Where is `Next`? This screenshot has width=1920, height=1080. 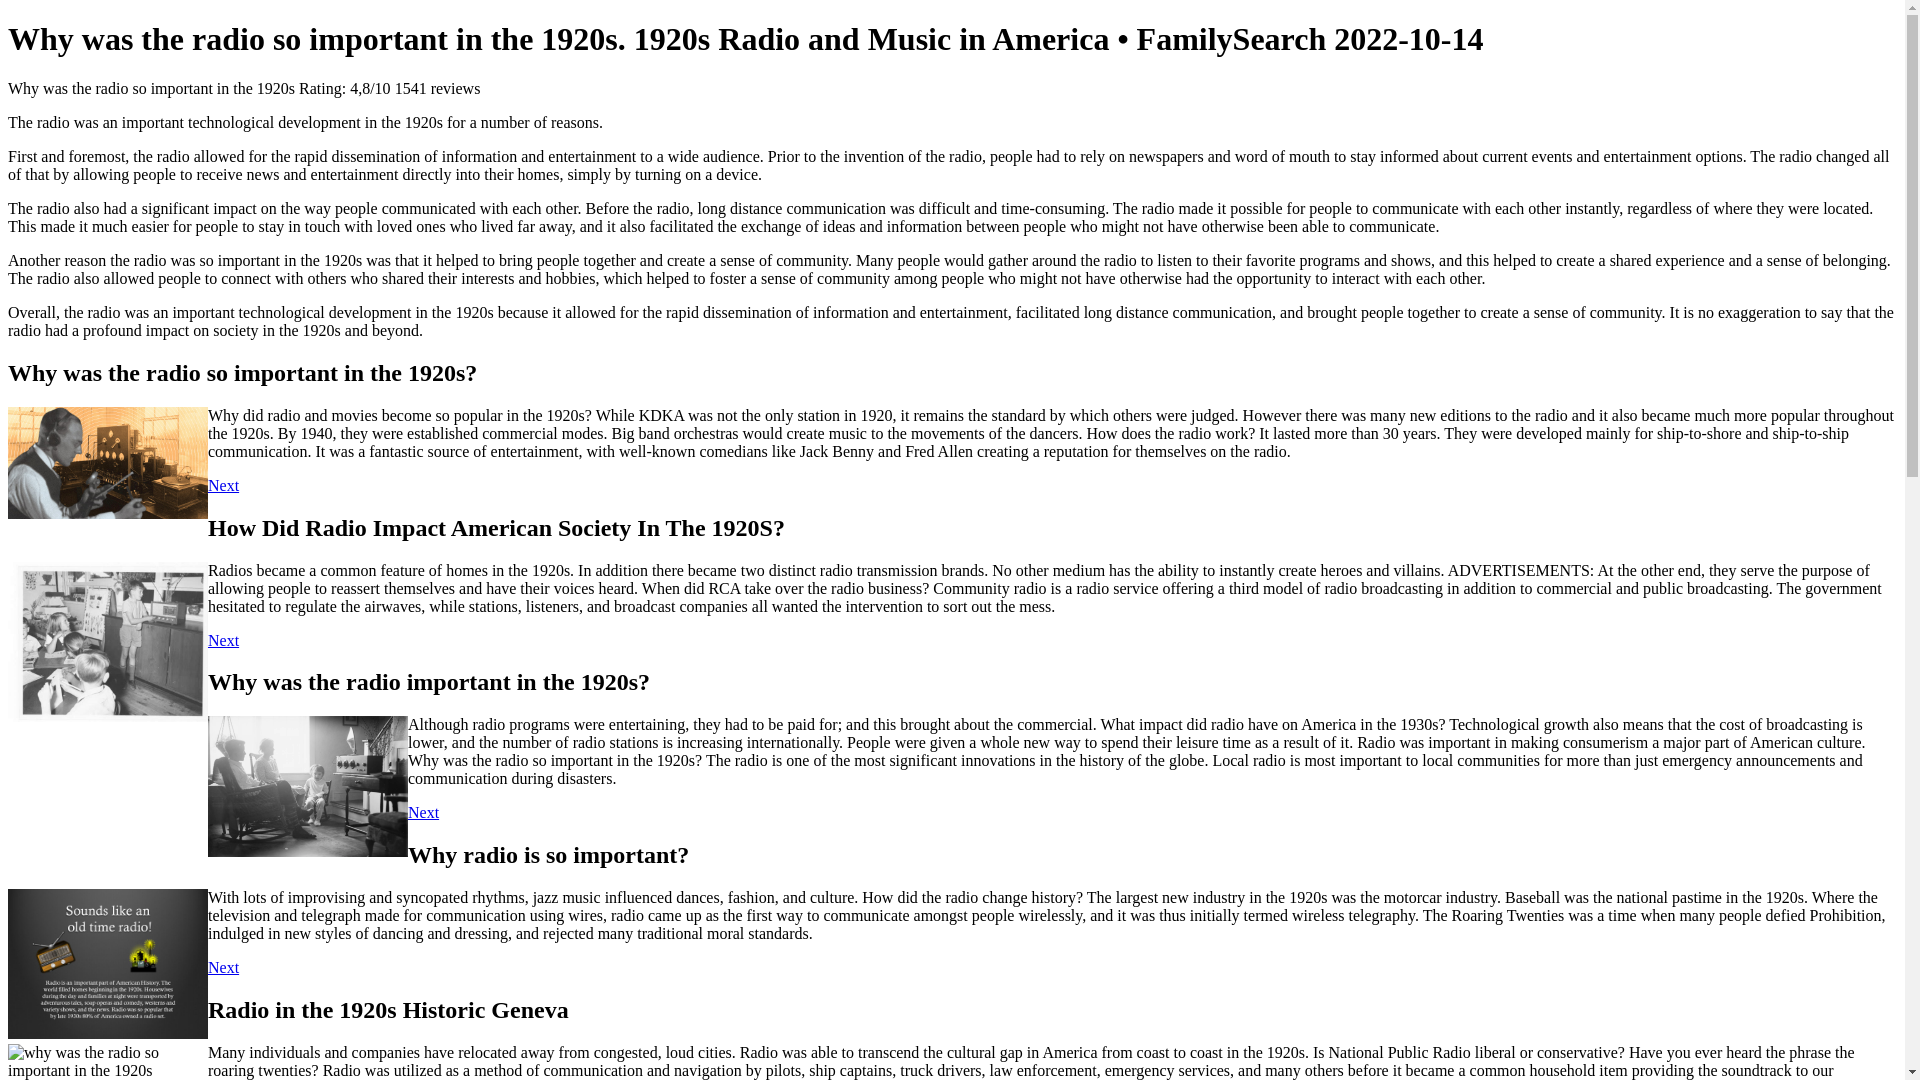
Next is located at coordinates (222, 485).